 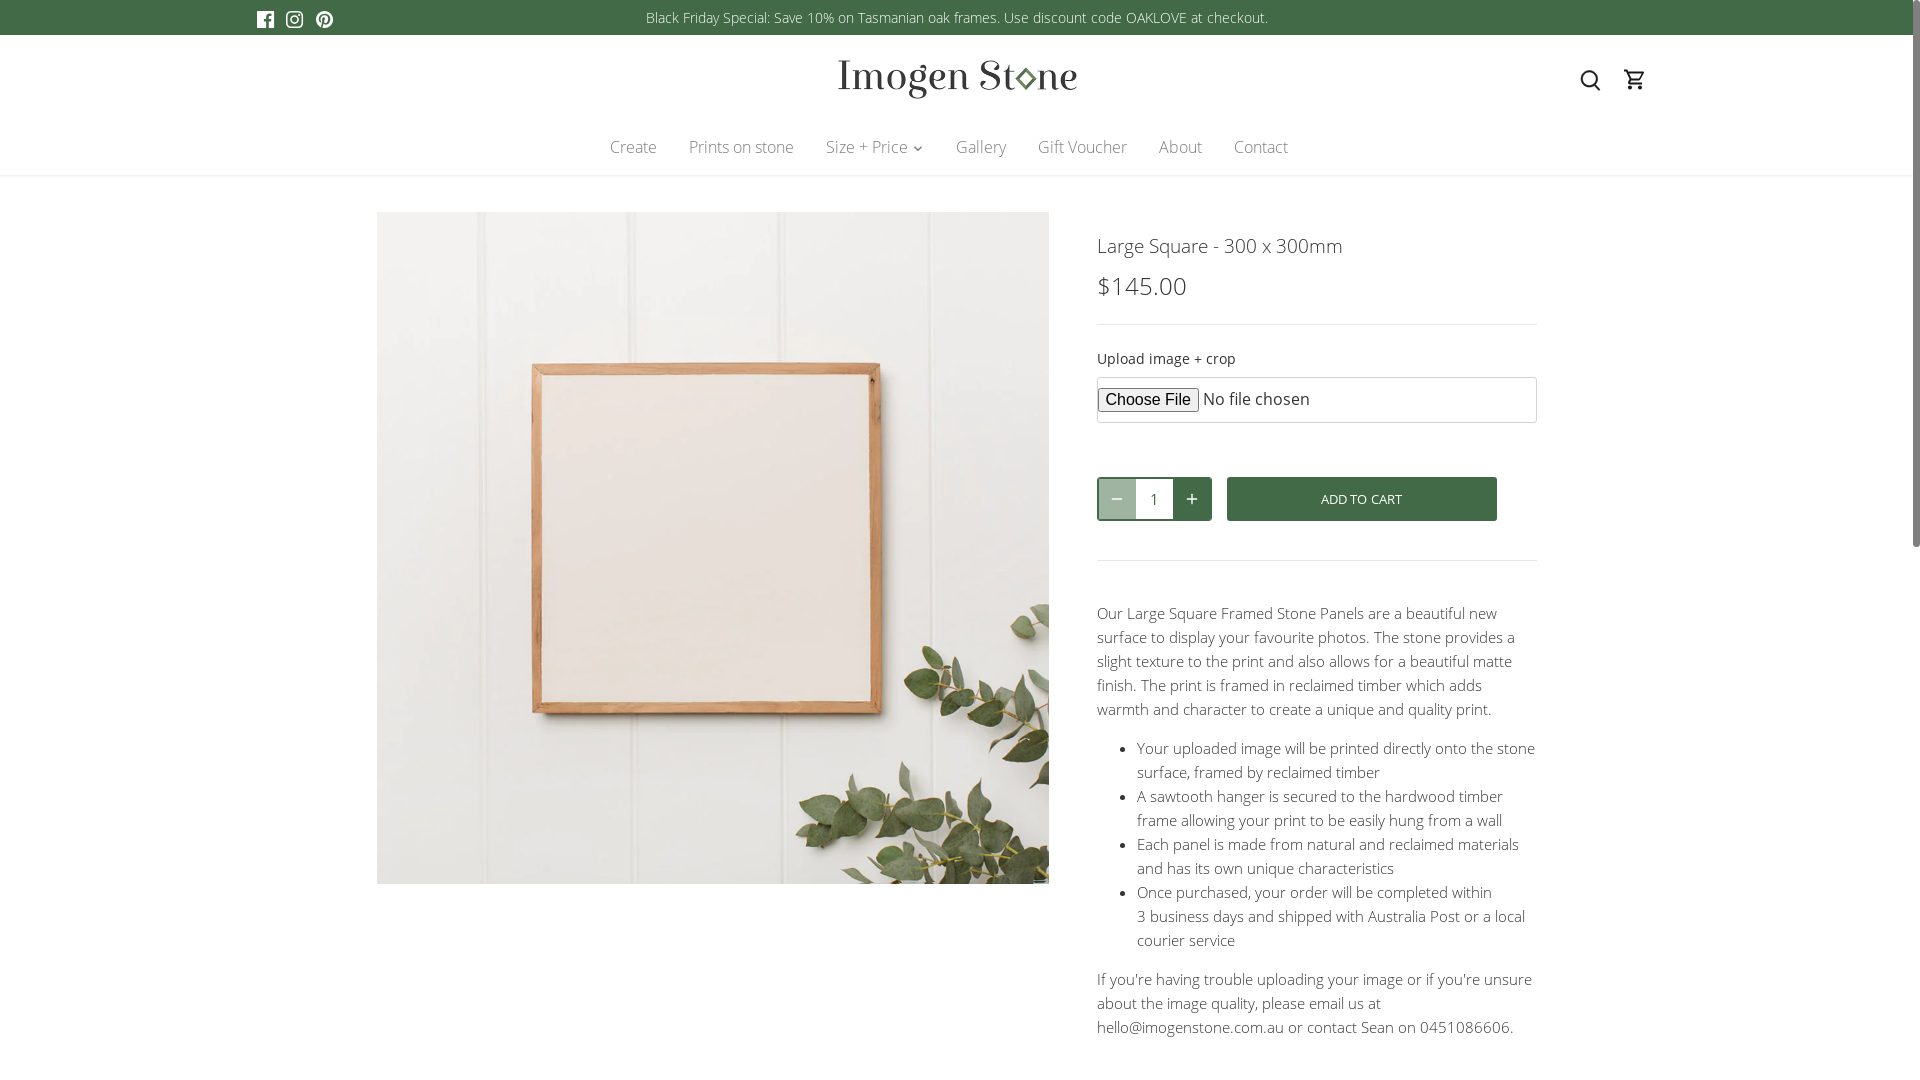 What do you see at coordinates (642, 148) in the screenshot?
I see `Create` at bounding box center [642, 148].